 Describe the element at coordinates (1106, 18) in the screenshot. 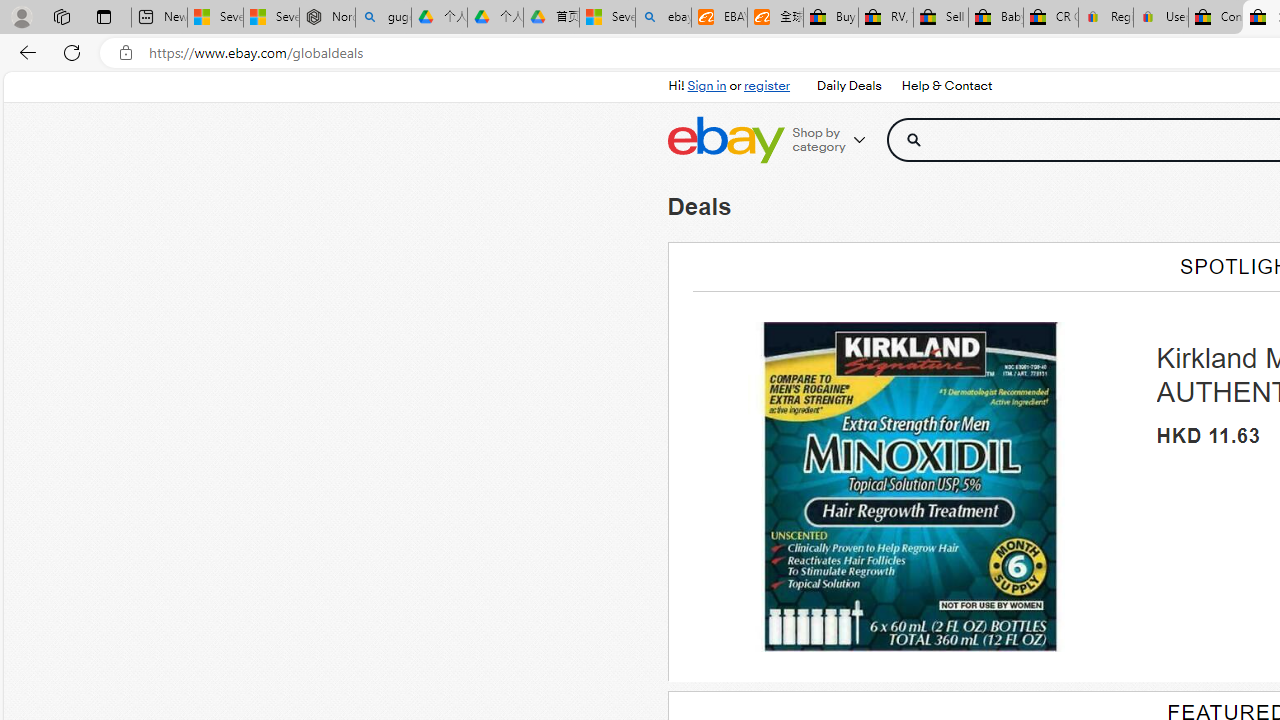

I see `Register: Create a personal eBay account` at that location.